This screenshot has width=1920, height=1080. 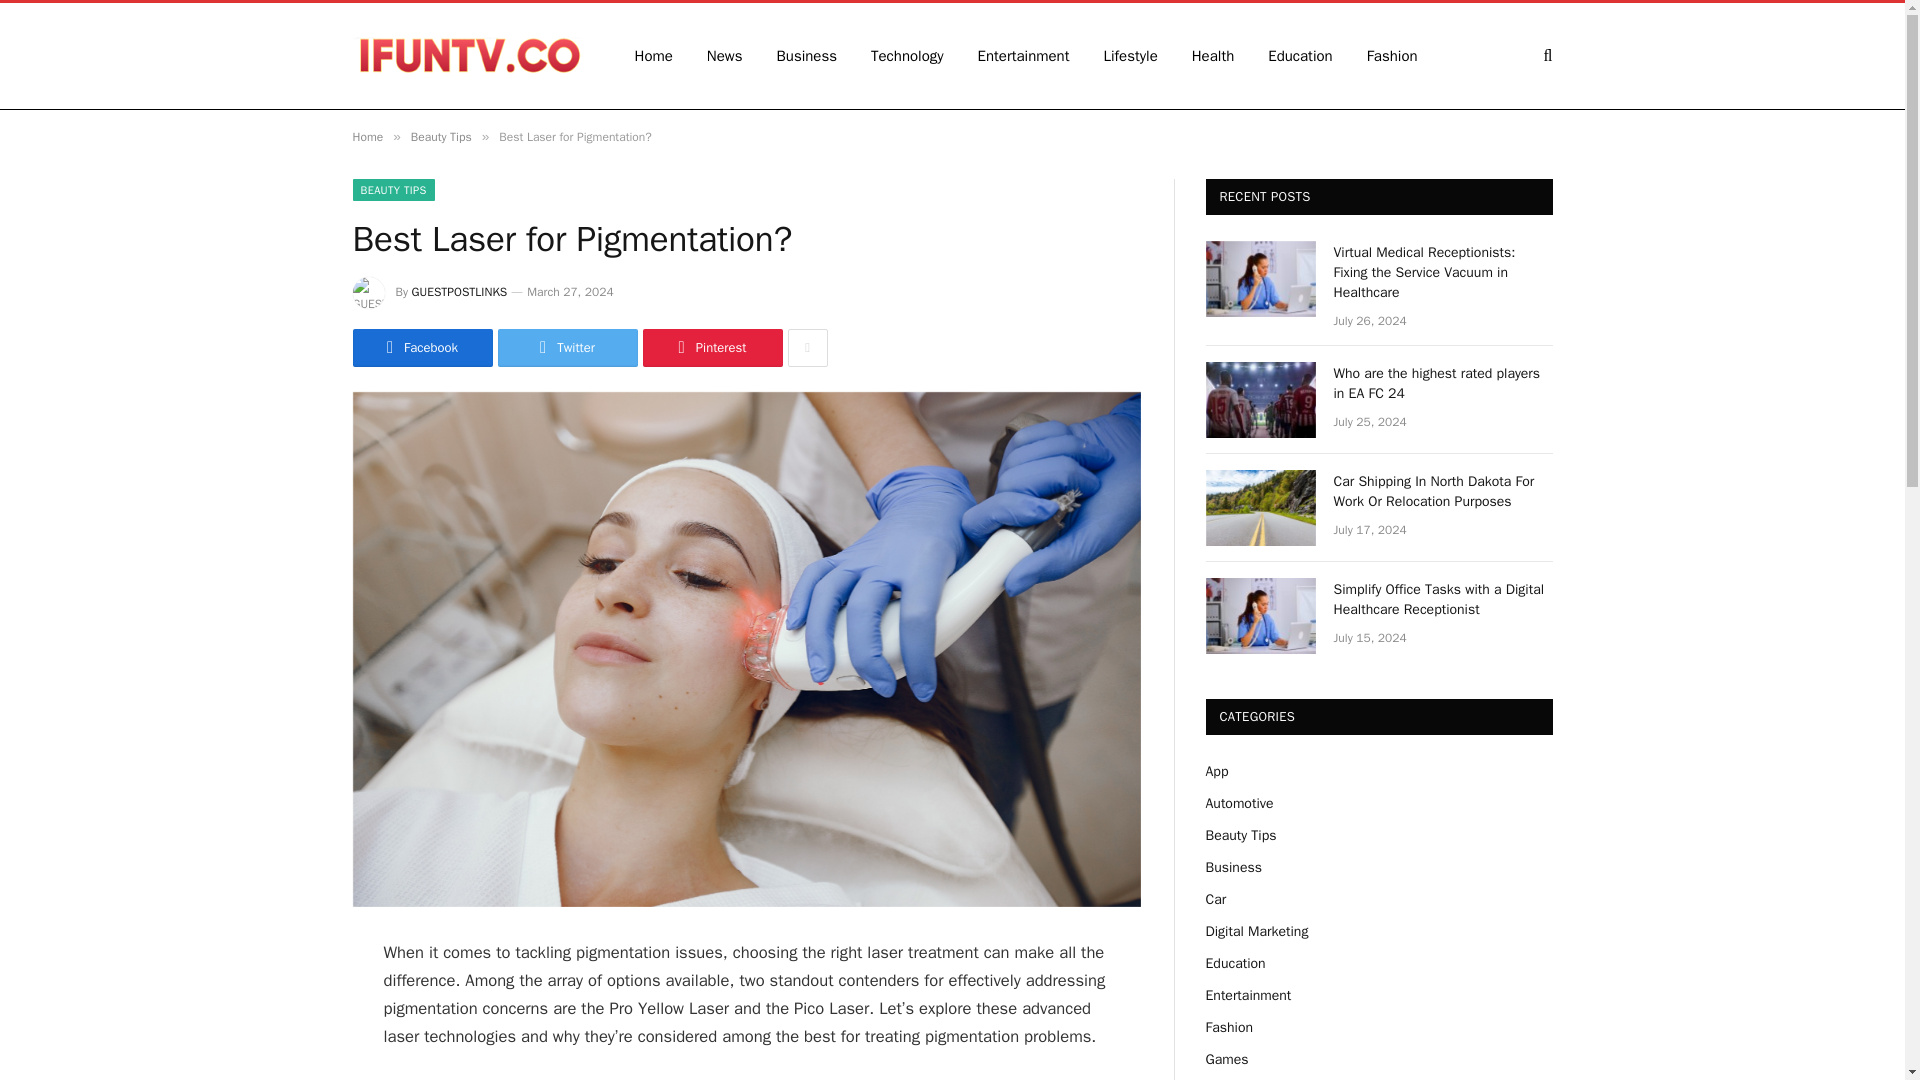 What do you see at coordinates (1546, 56) in the screenshot?
I see `Search` at bounding box center [1546, 56].